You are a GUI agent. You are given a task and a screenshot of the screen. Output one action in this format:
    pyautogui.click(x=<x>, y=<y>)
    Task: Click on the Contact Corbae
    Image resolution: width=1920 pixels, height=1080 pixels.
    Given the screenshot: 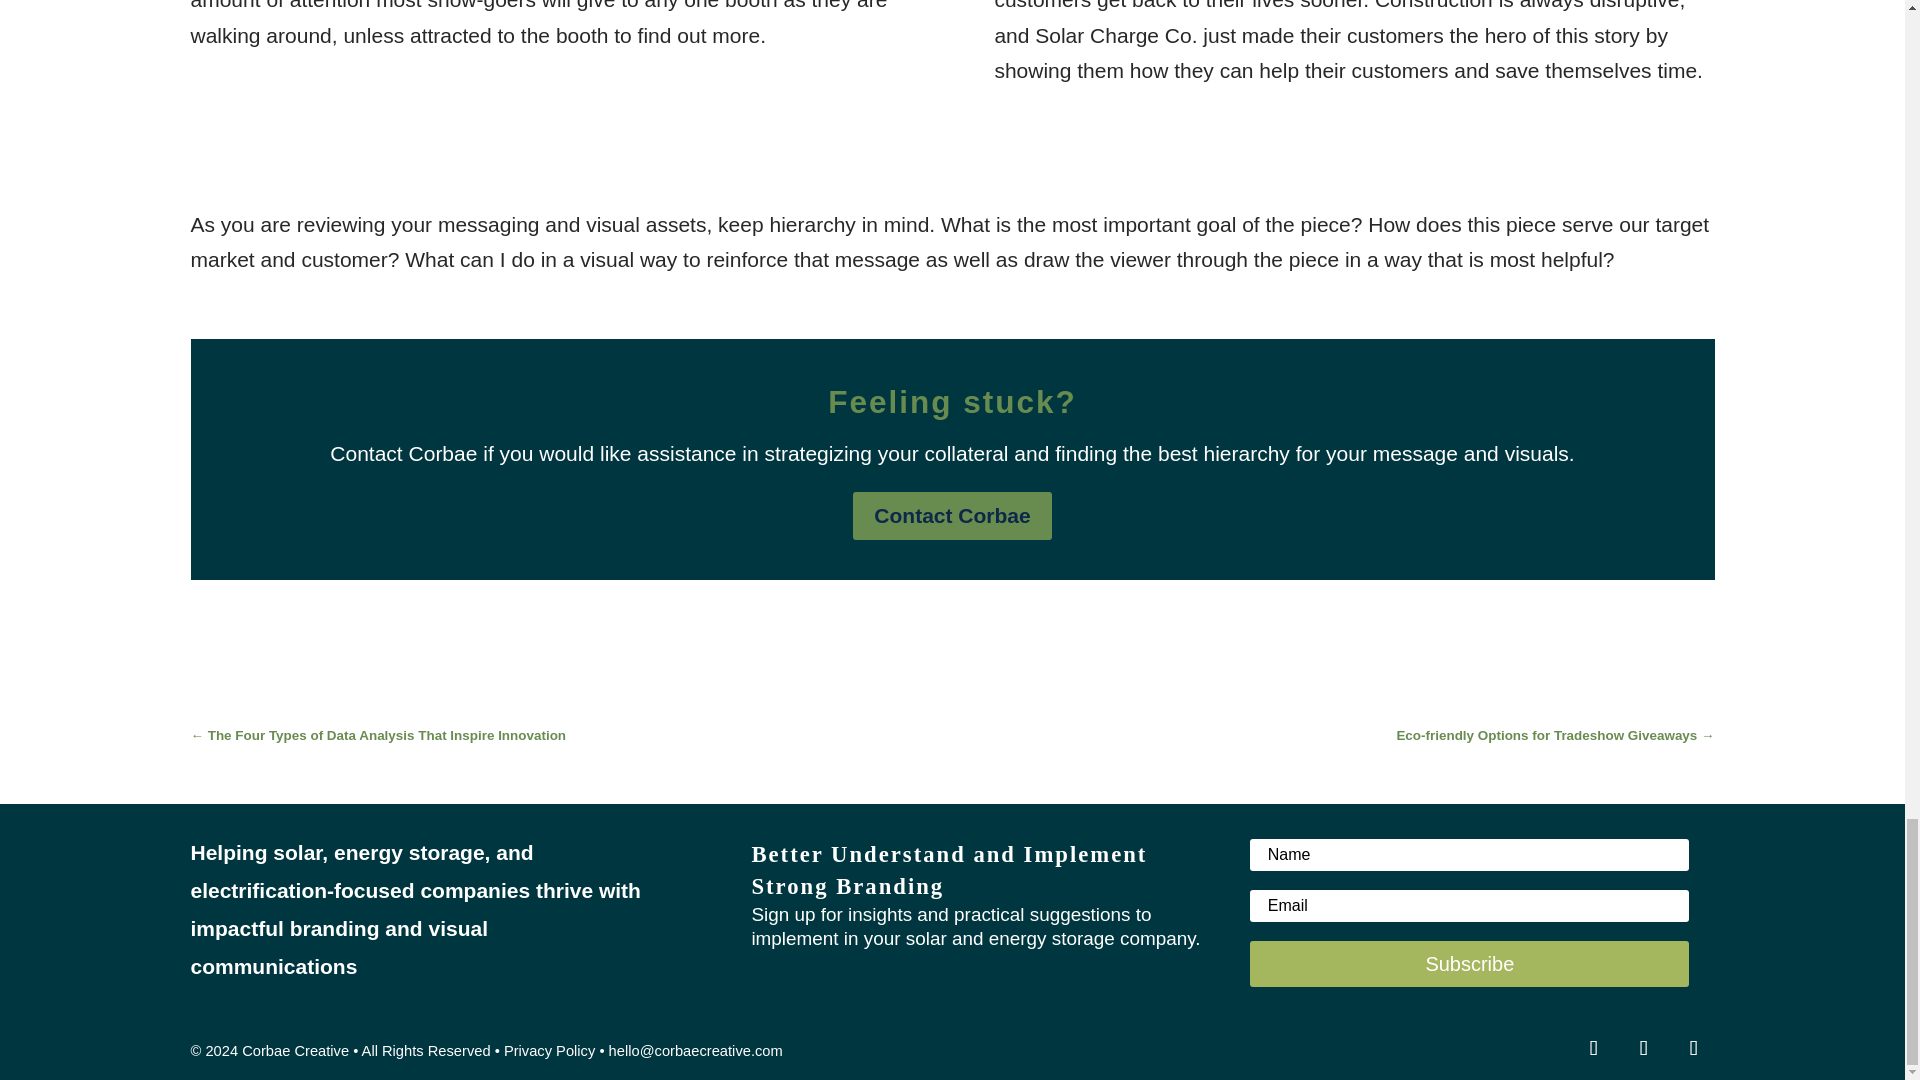 What is the action you would take?
    pyautogui.click(x=951, y=516)
    